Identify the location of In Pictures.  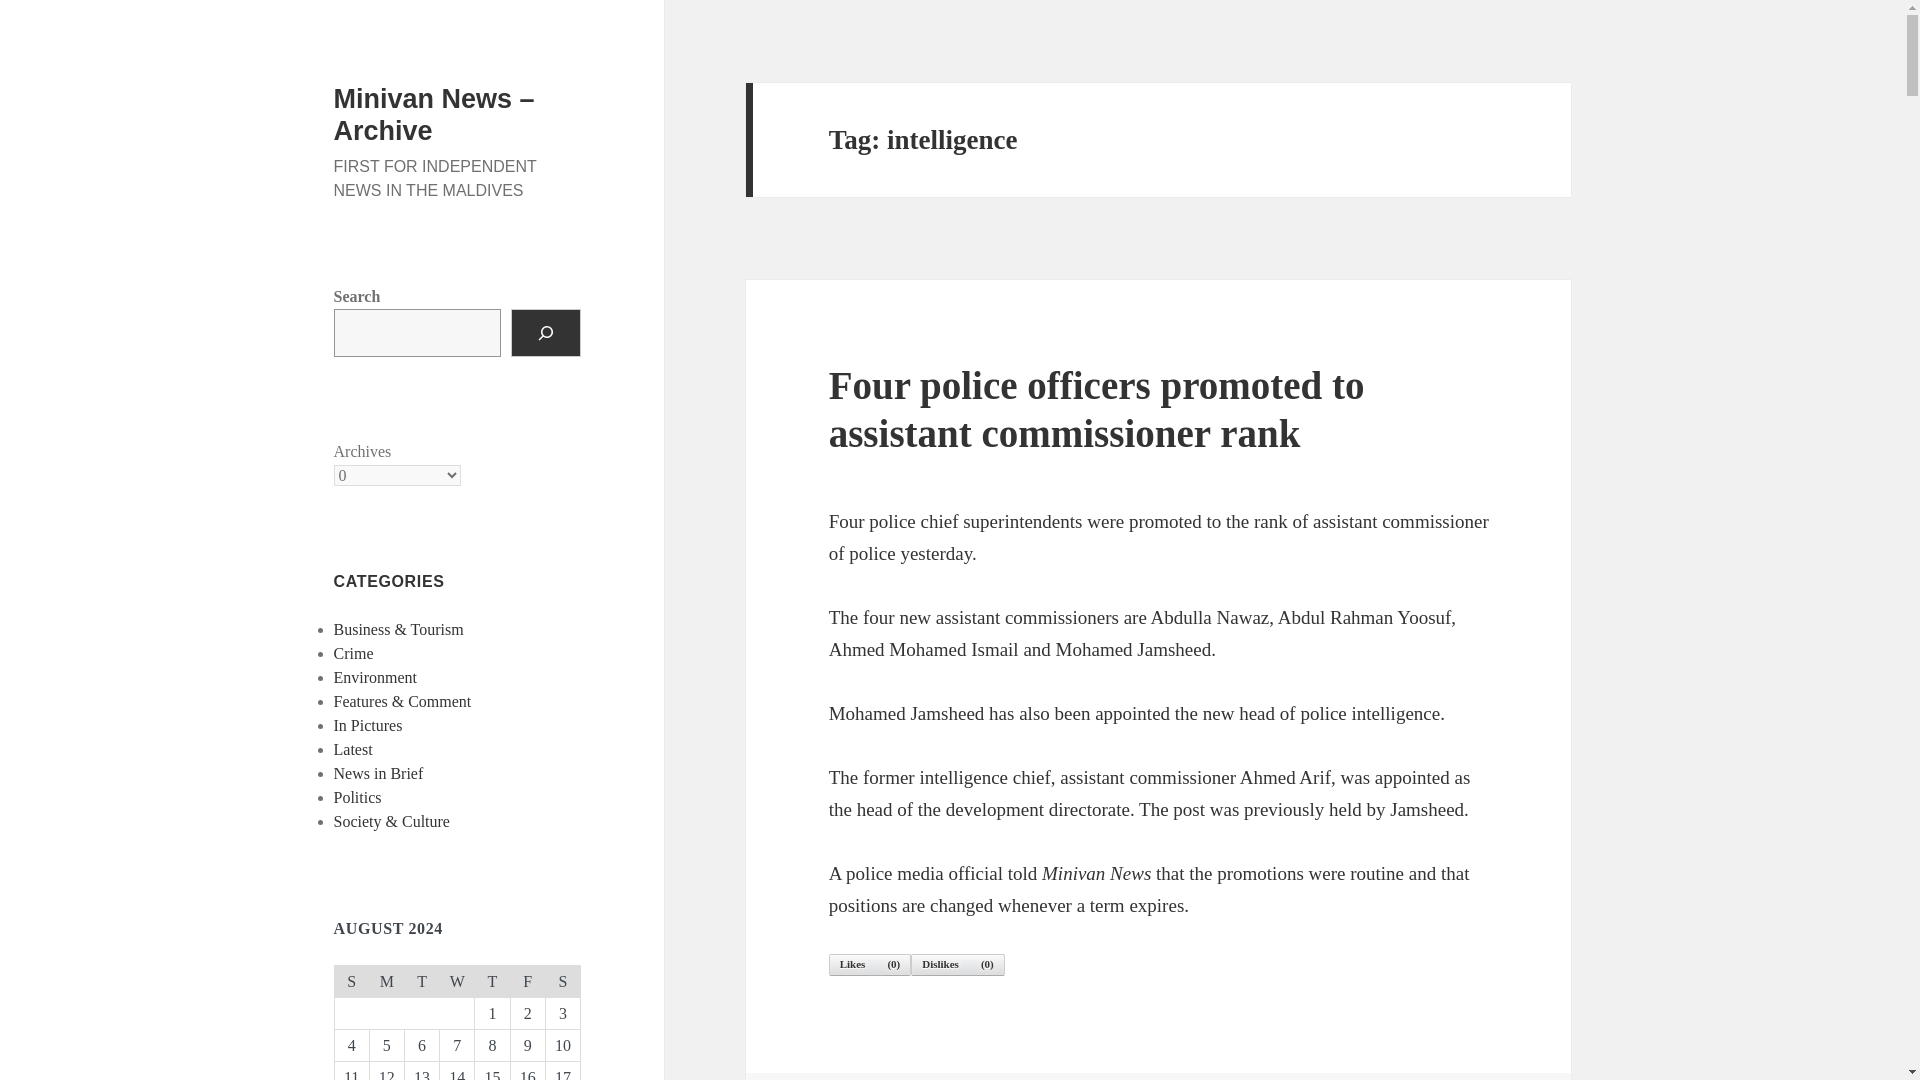
(368, 726).